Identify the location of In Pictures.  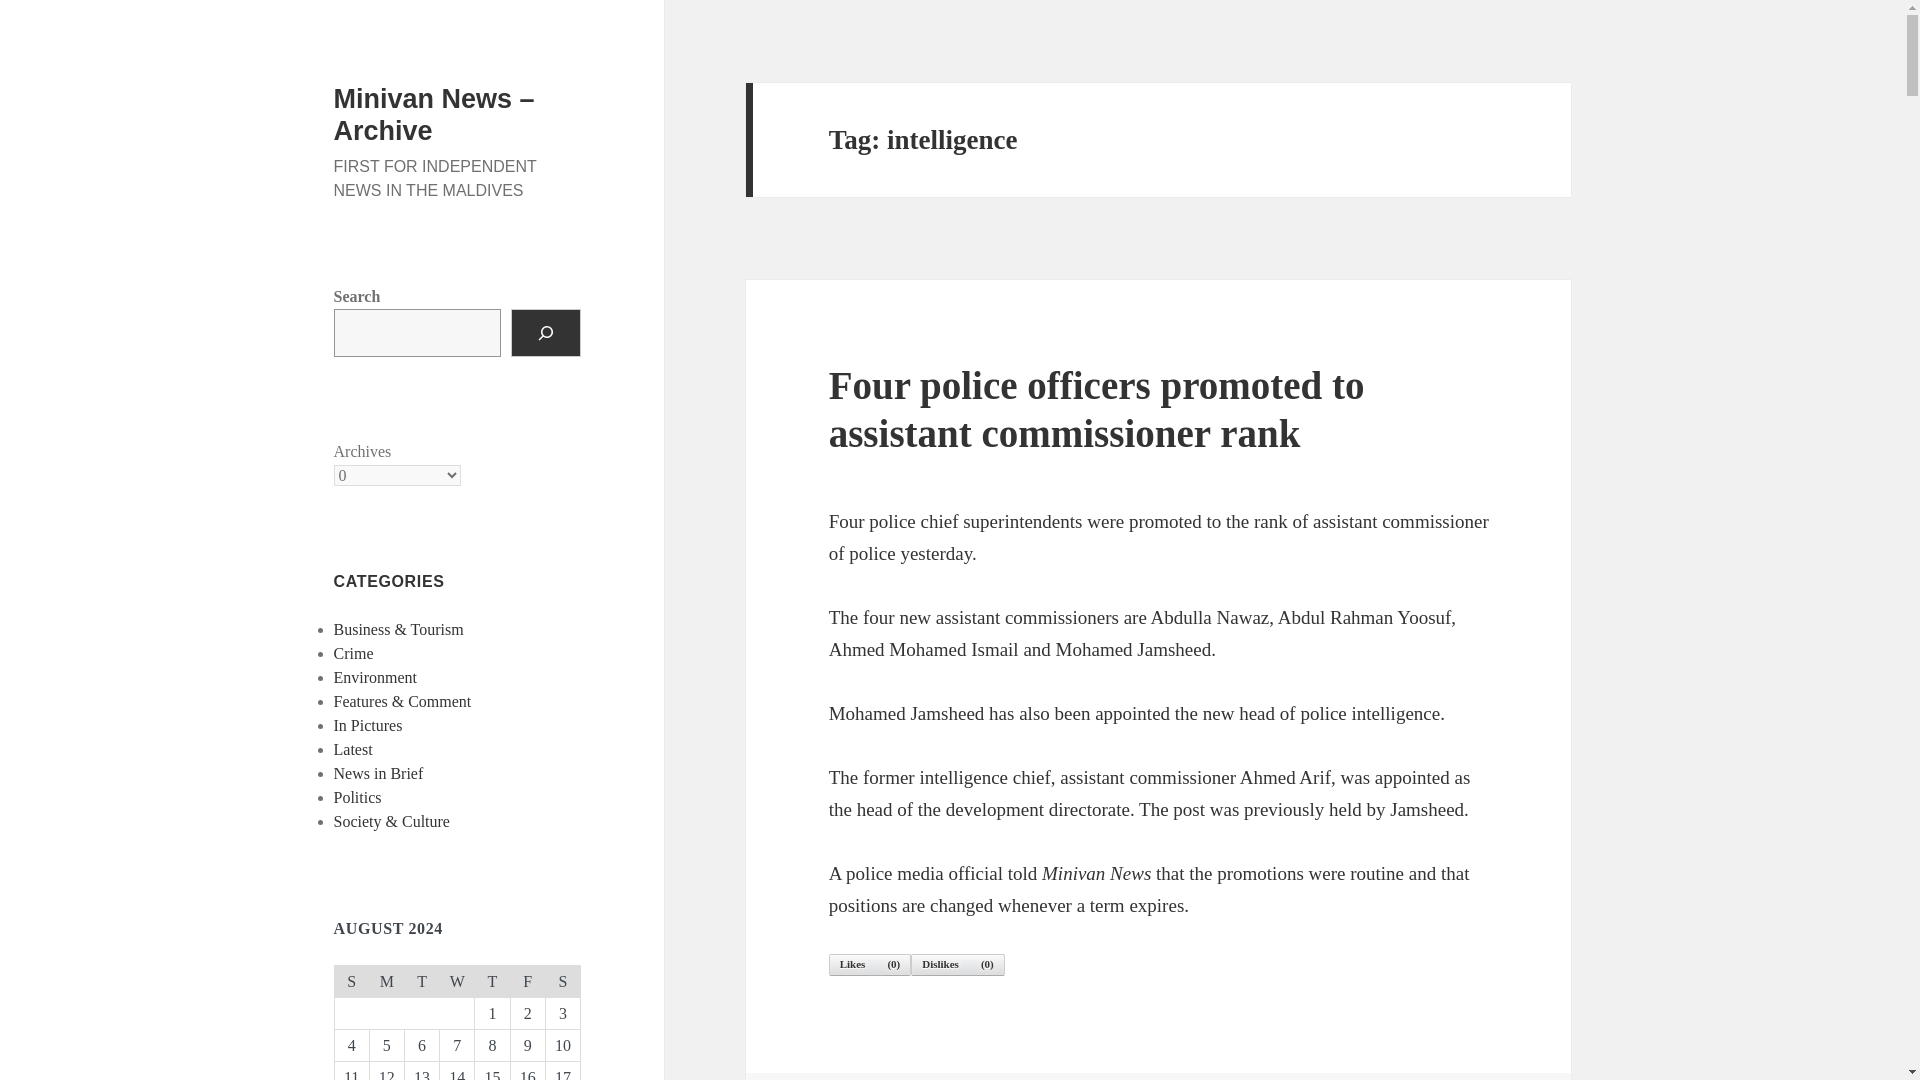
(368, 726).